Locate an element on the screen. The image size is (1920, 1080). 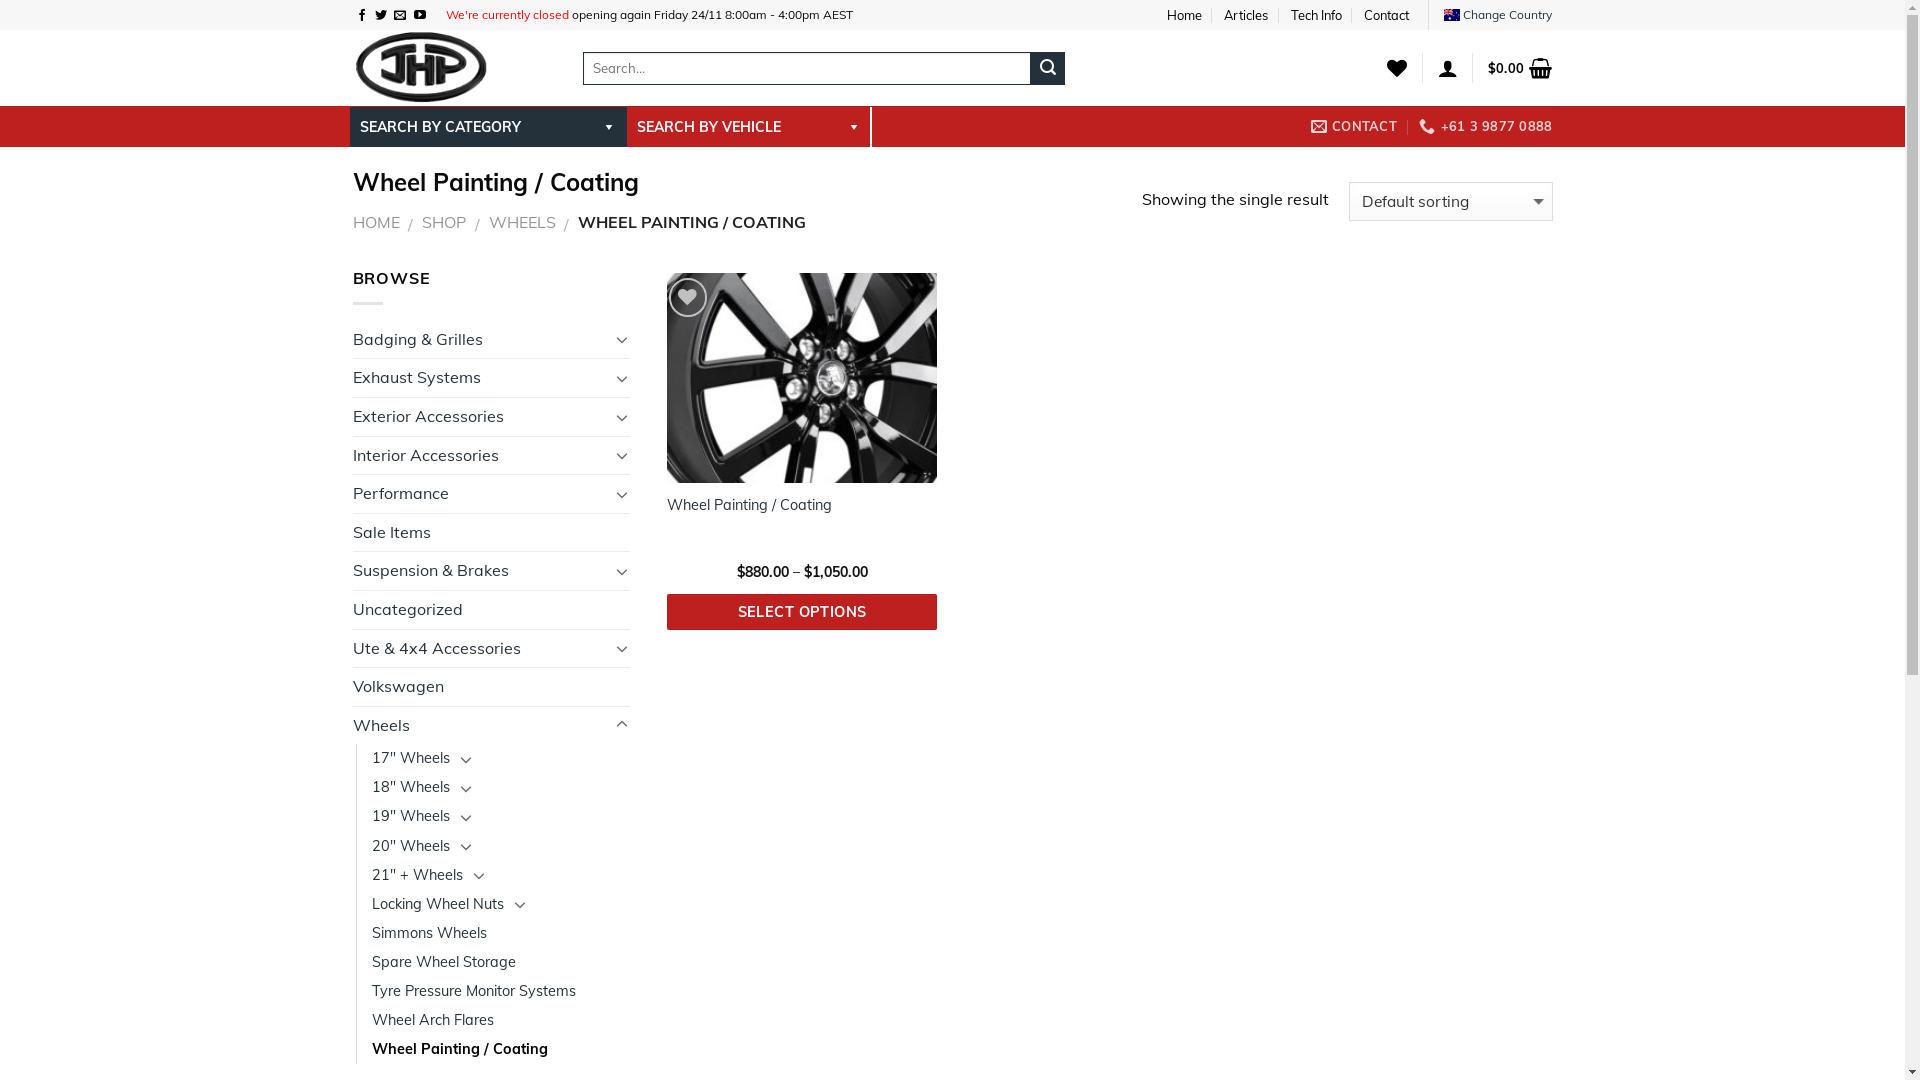
20" Wheels is located at coordinates (411, 846).